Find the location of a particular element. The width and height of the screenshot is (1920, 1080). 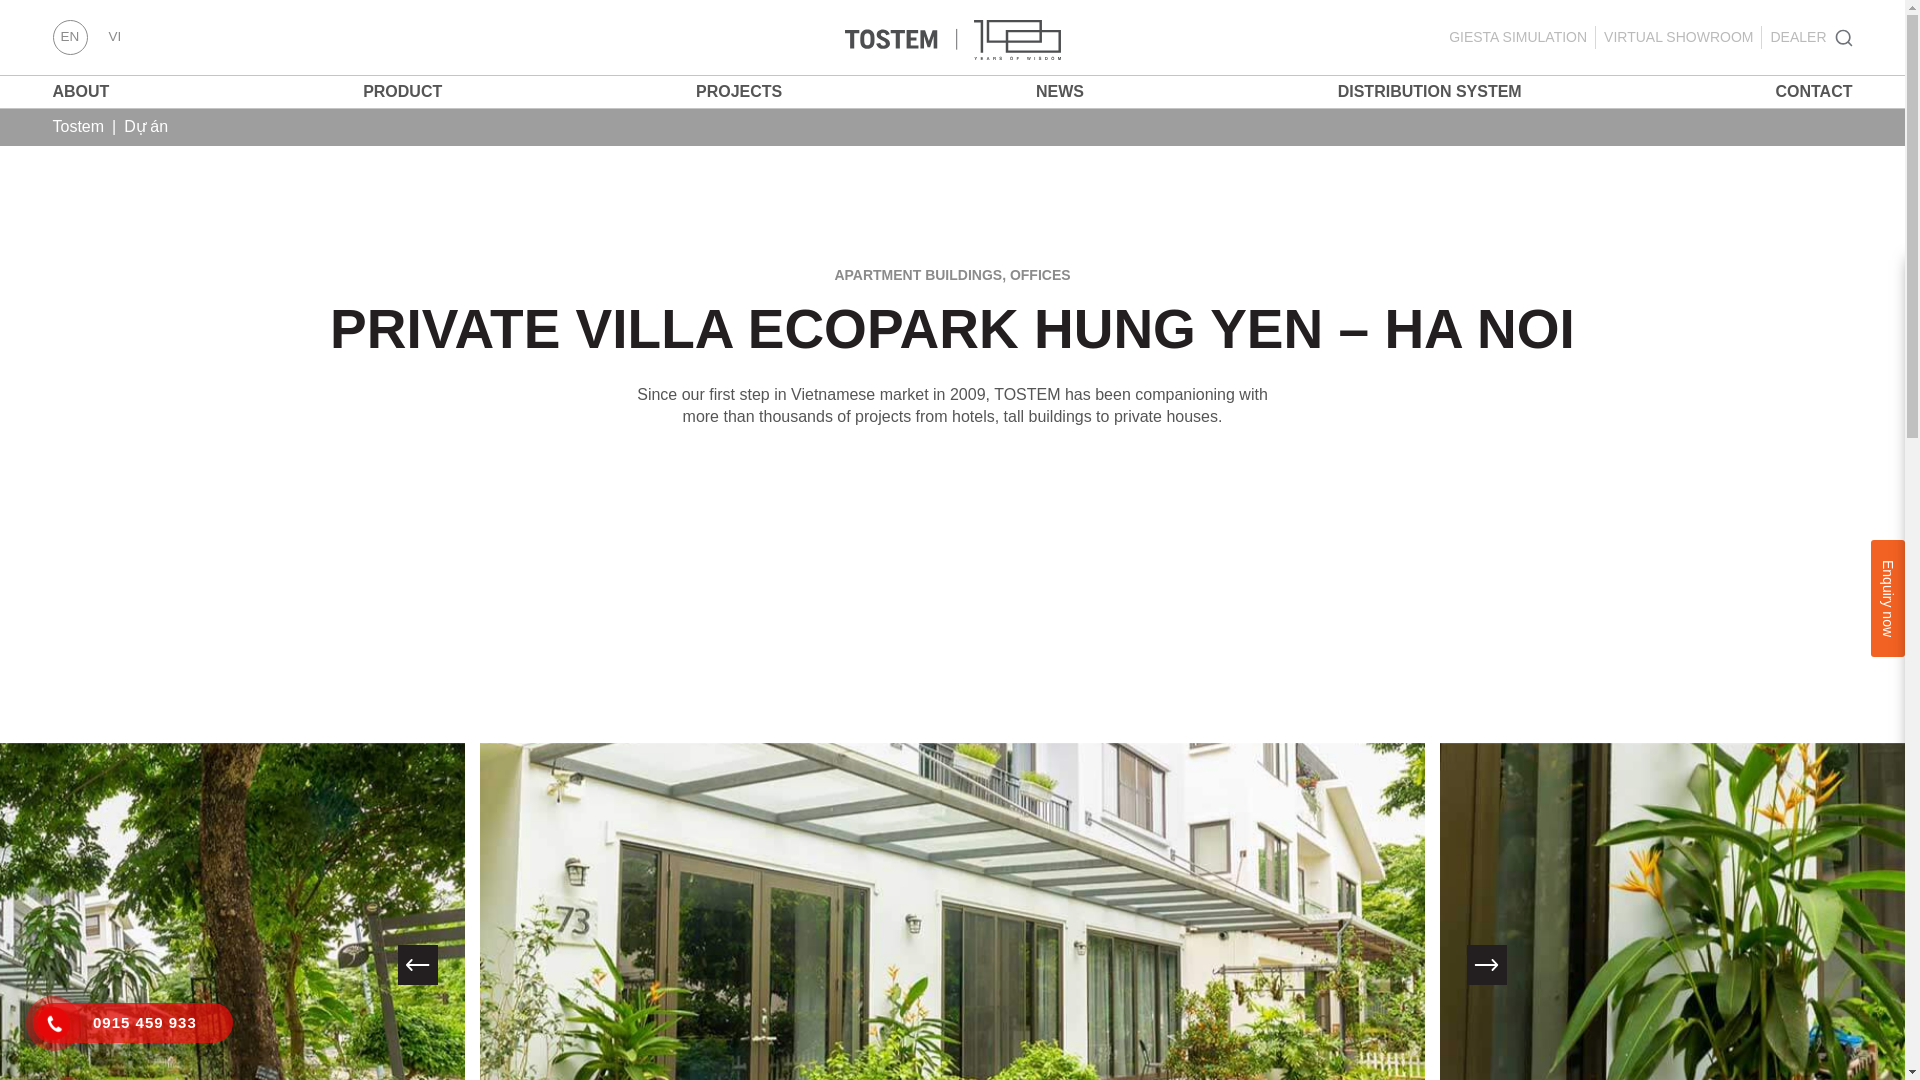

VIRTUAL SHOWROOM is located at coordinates (1678, 38).